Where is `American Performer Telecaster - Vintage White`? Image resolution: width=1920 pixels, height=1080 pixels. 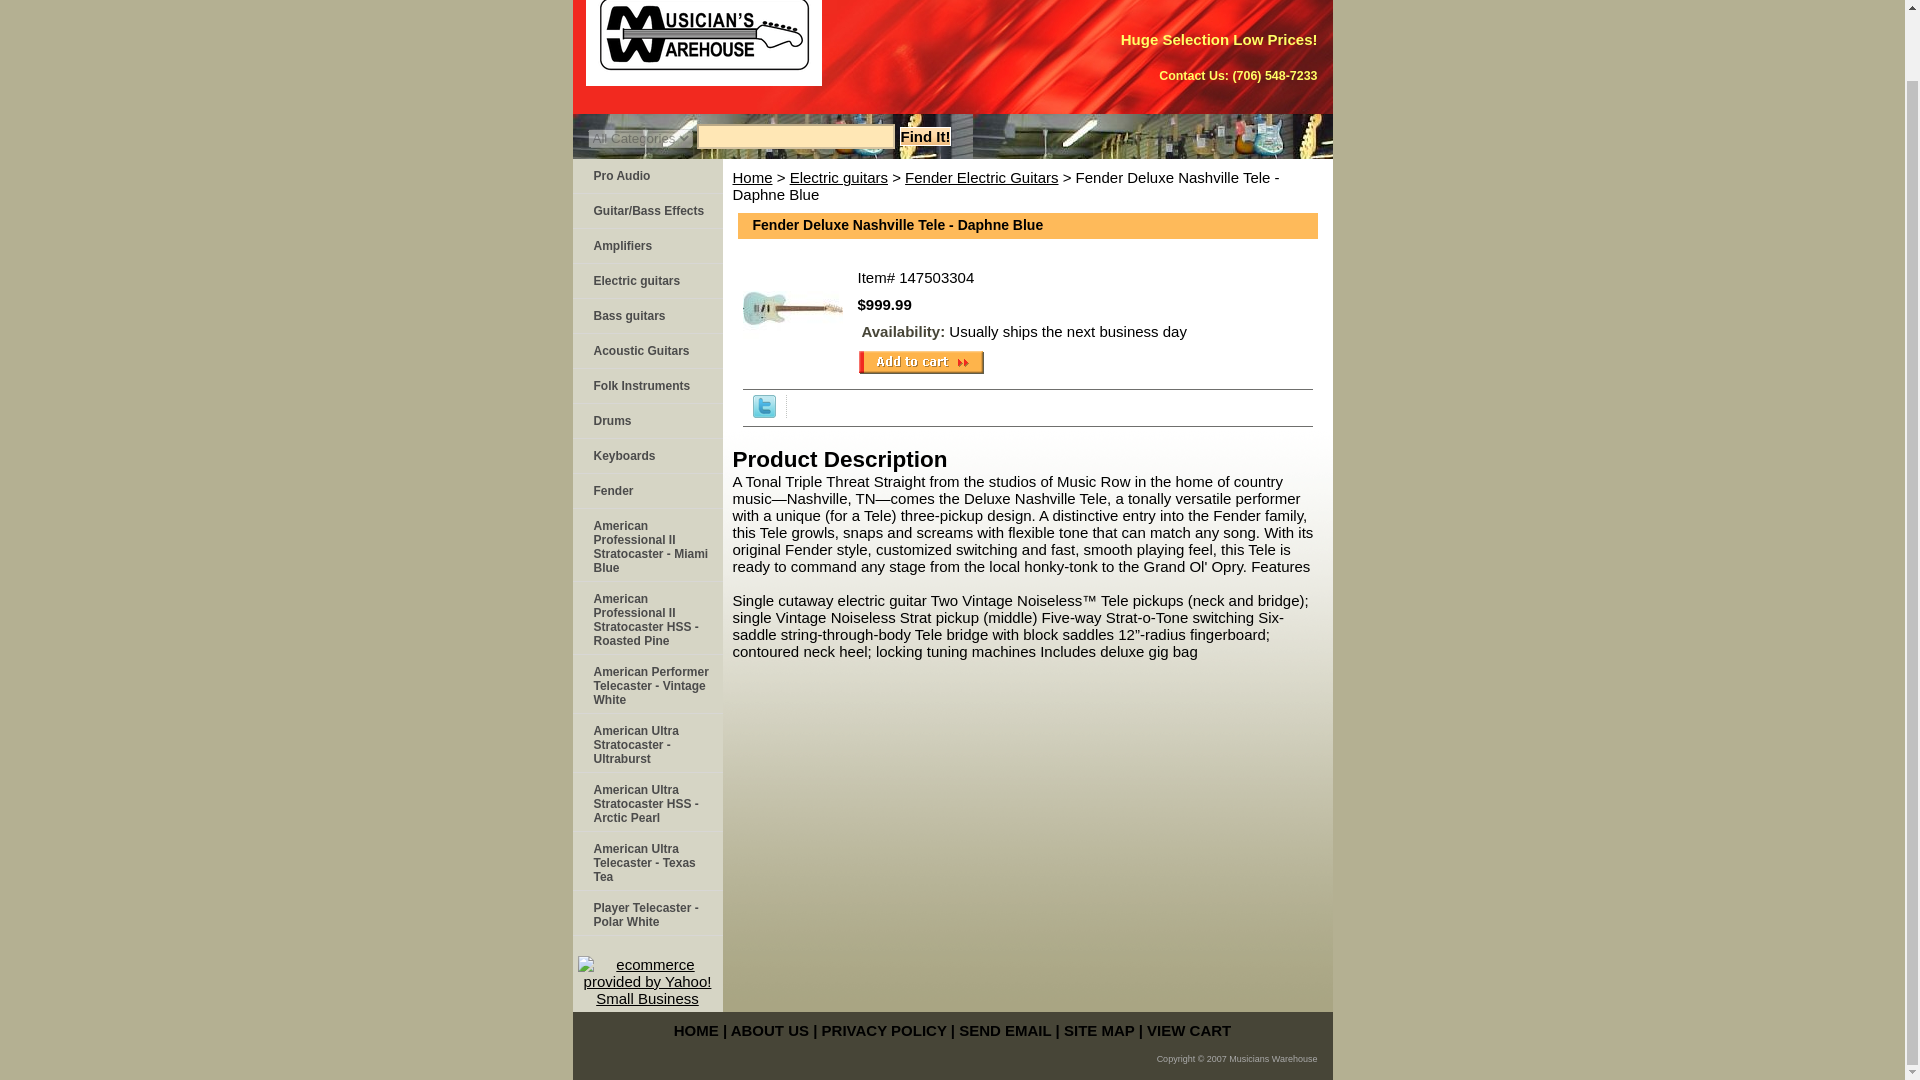
American Performer Telecaster - Vintage White is located at coordinates (646, 684).